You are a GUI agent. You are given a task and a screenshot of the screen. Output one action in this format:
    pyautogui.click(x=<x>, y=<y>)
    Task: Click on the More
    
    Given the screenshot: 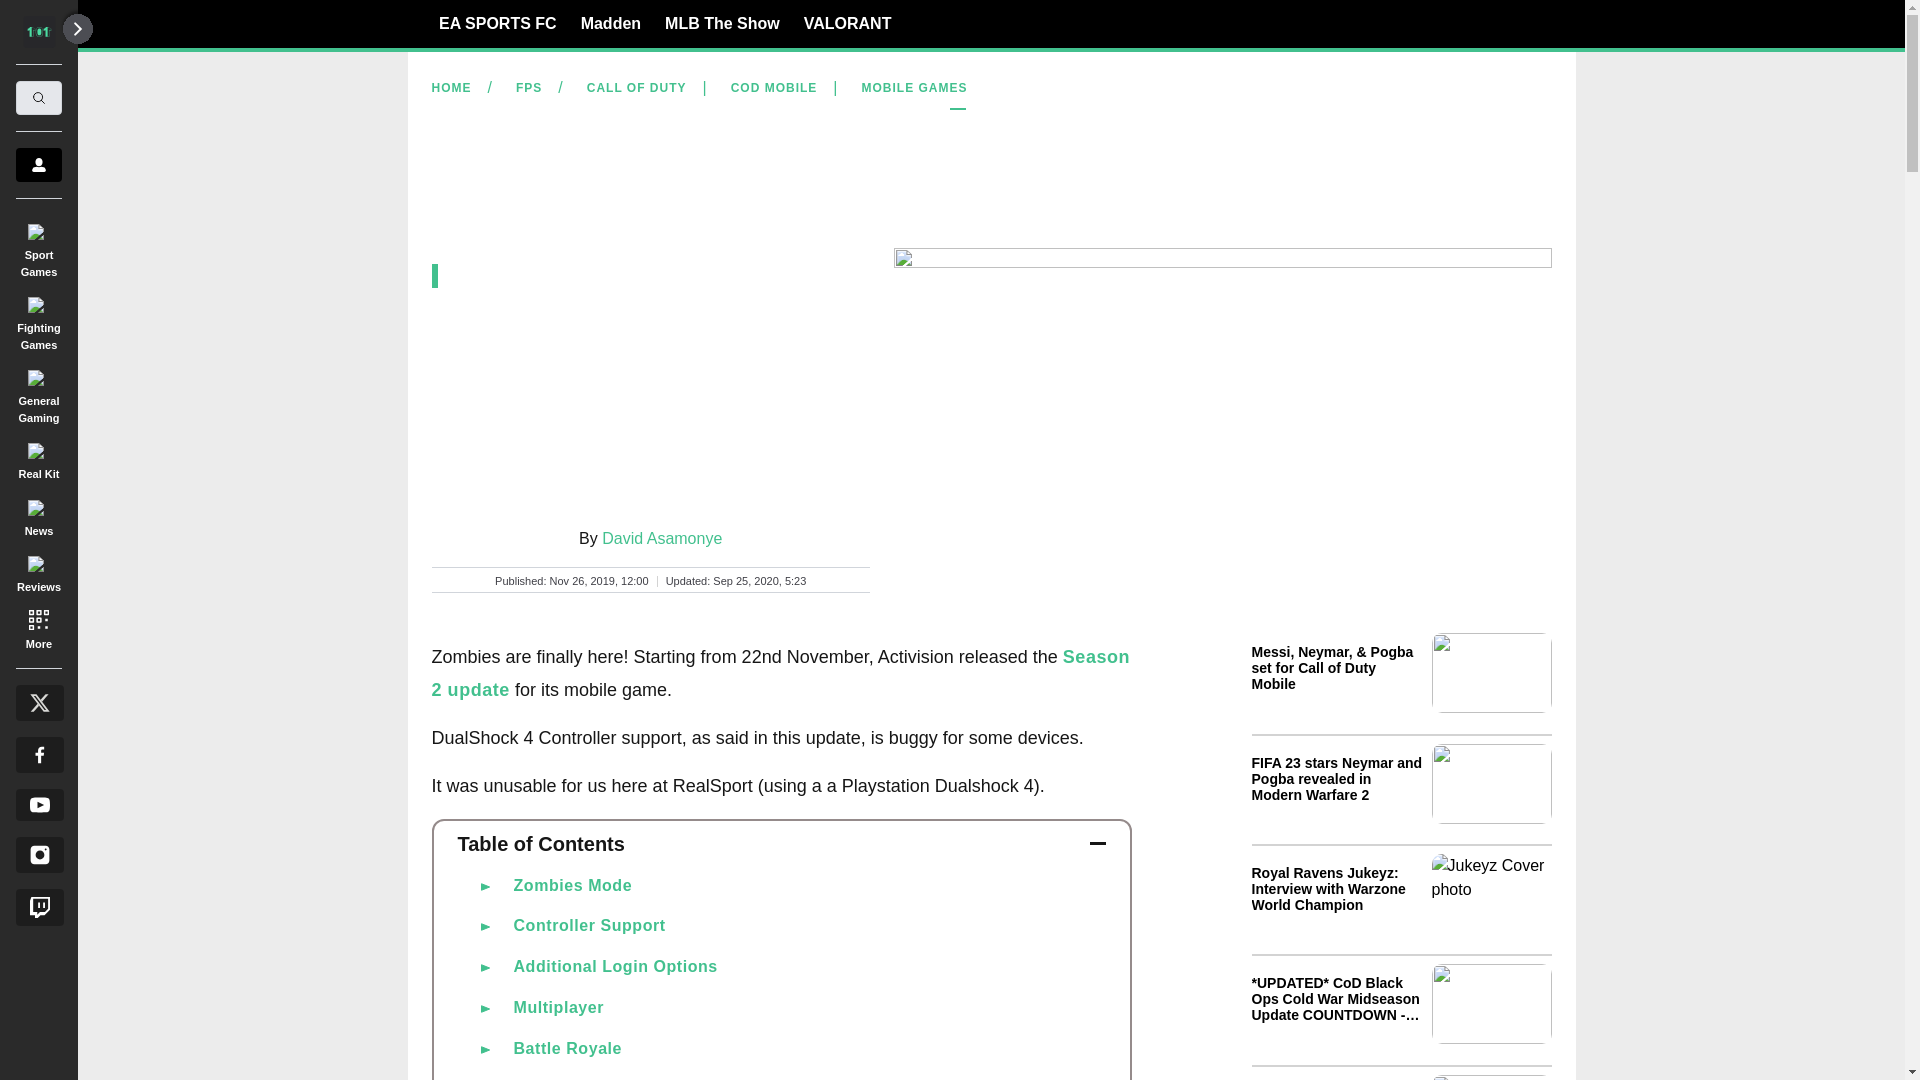 What is the action you would take?
    pyautogui.click(x=38, y=628)
    